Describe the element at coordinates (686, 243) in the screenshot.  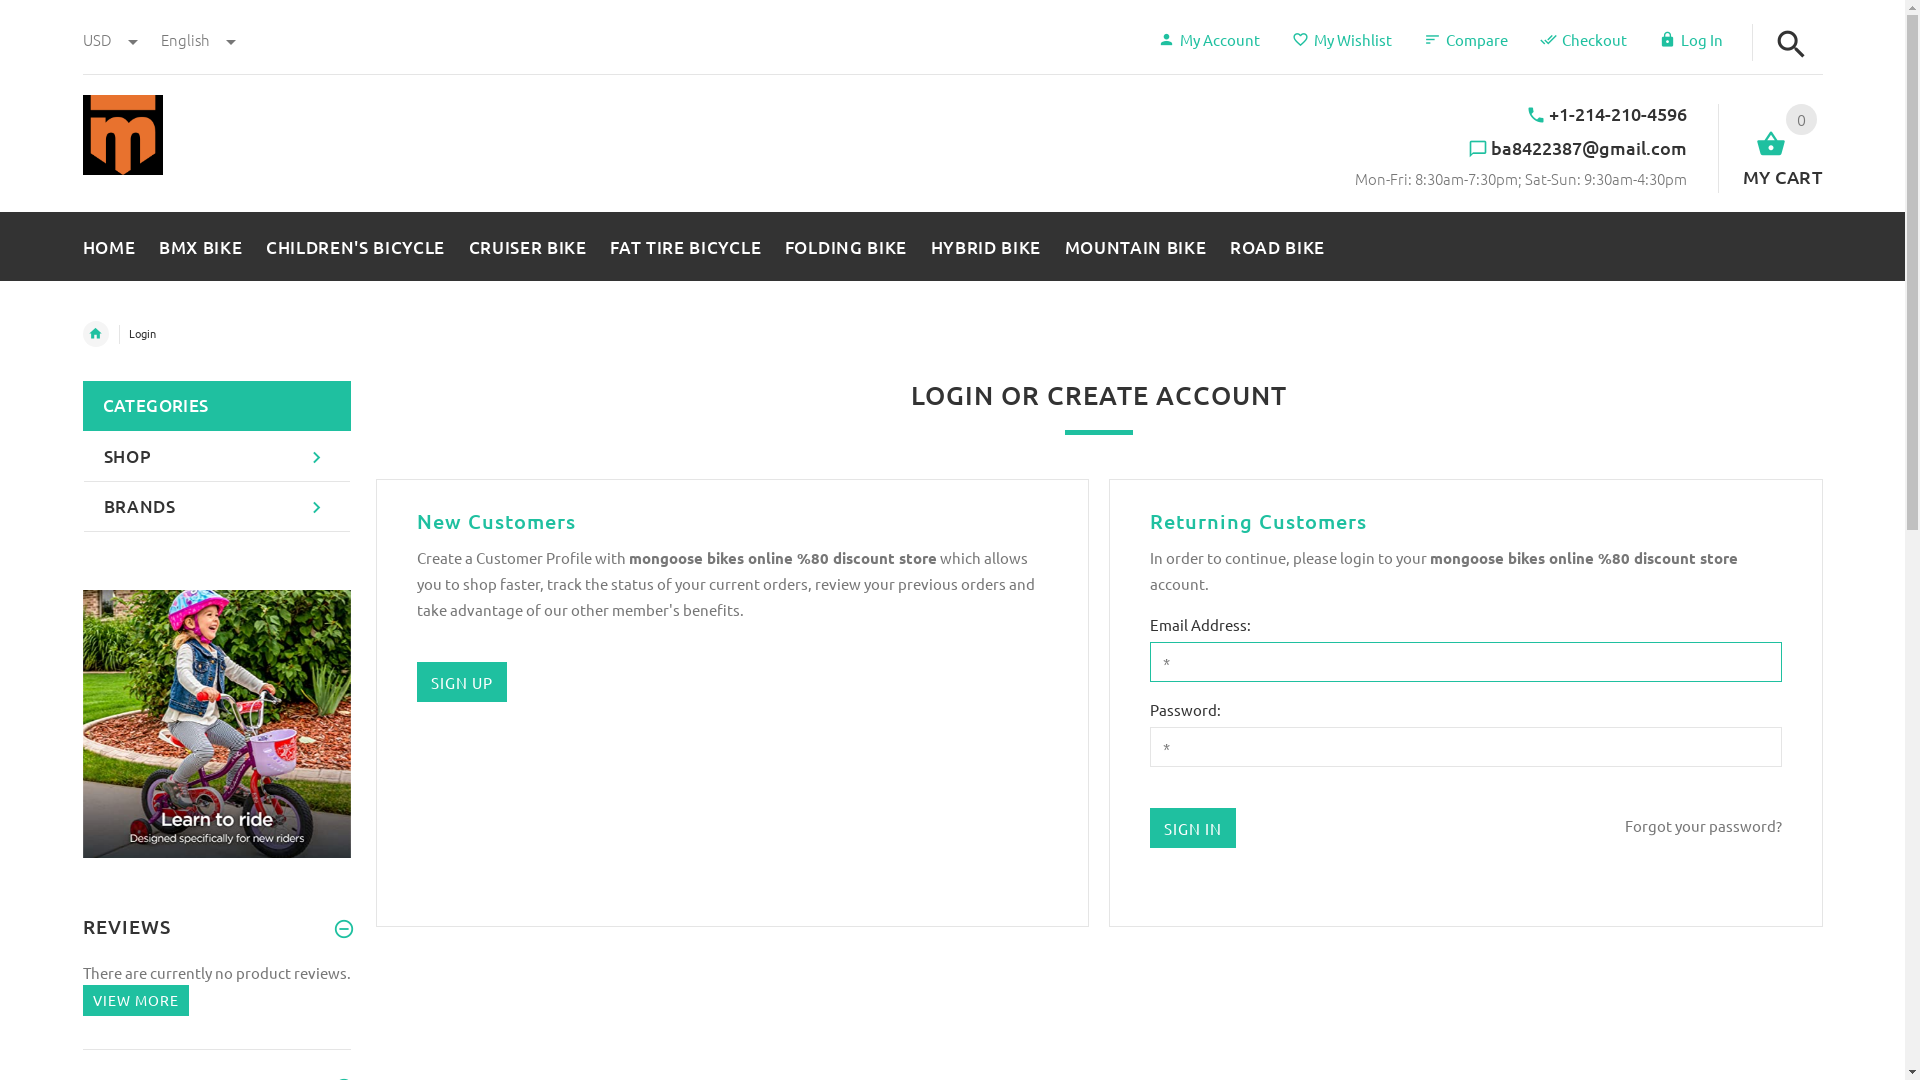
I see `FAT TIRE BICYCLE` at that location.